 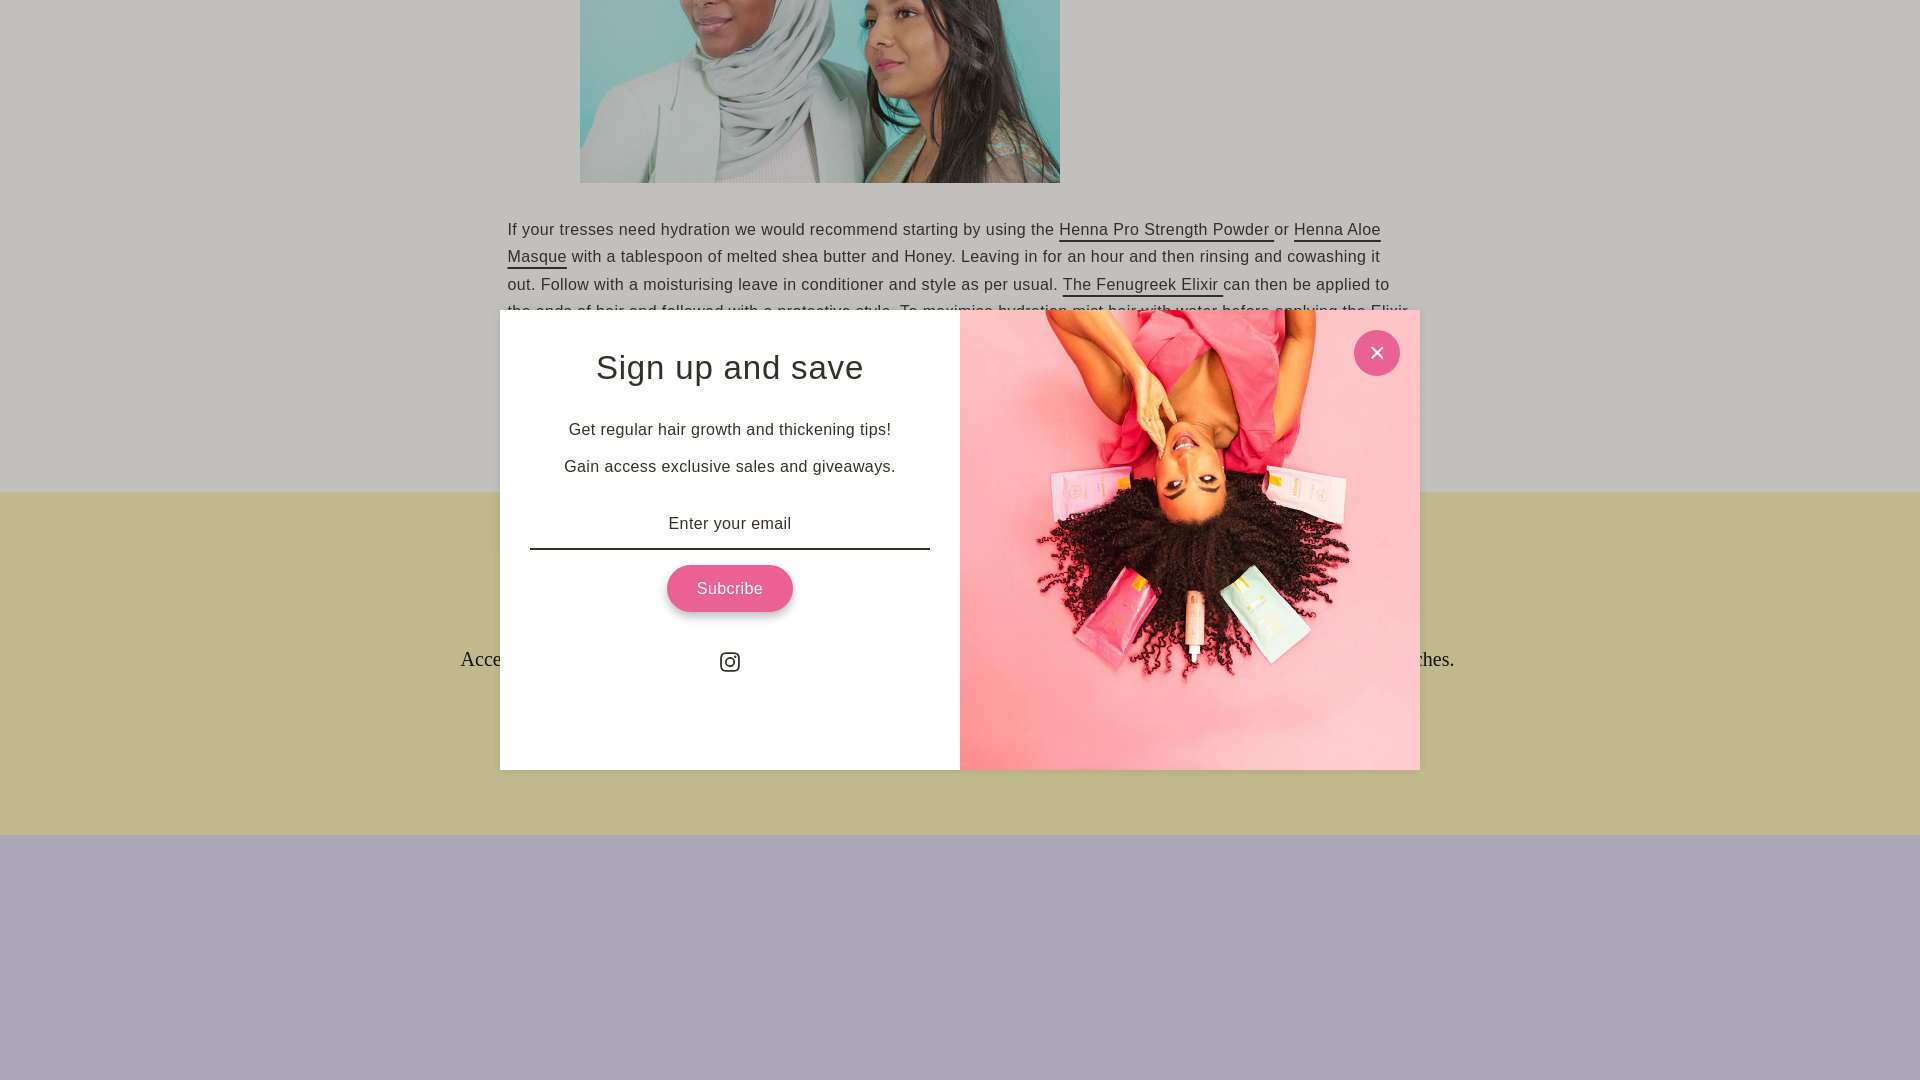 What do you see at coordinates (1143, 284) in the screenshot?
I see `The Curly Proverbz Fenugreek Elixir` at bounding box center [1143, 284].